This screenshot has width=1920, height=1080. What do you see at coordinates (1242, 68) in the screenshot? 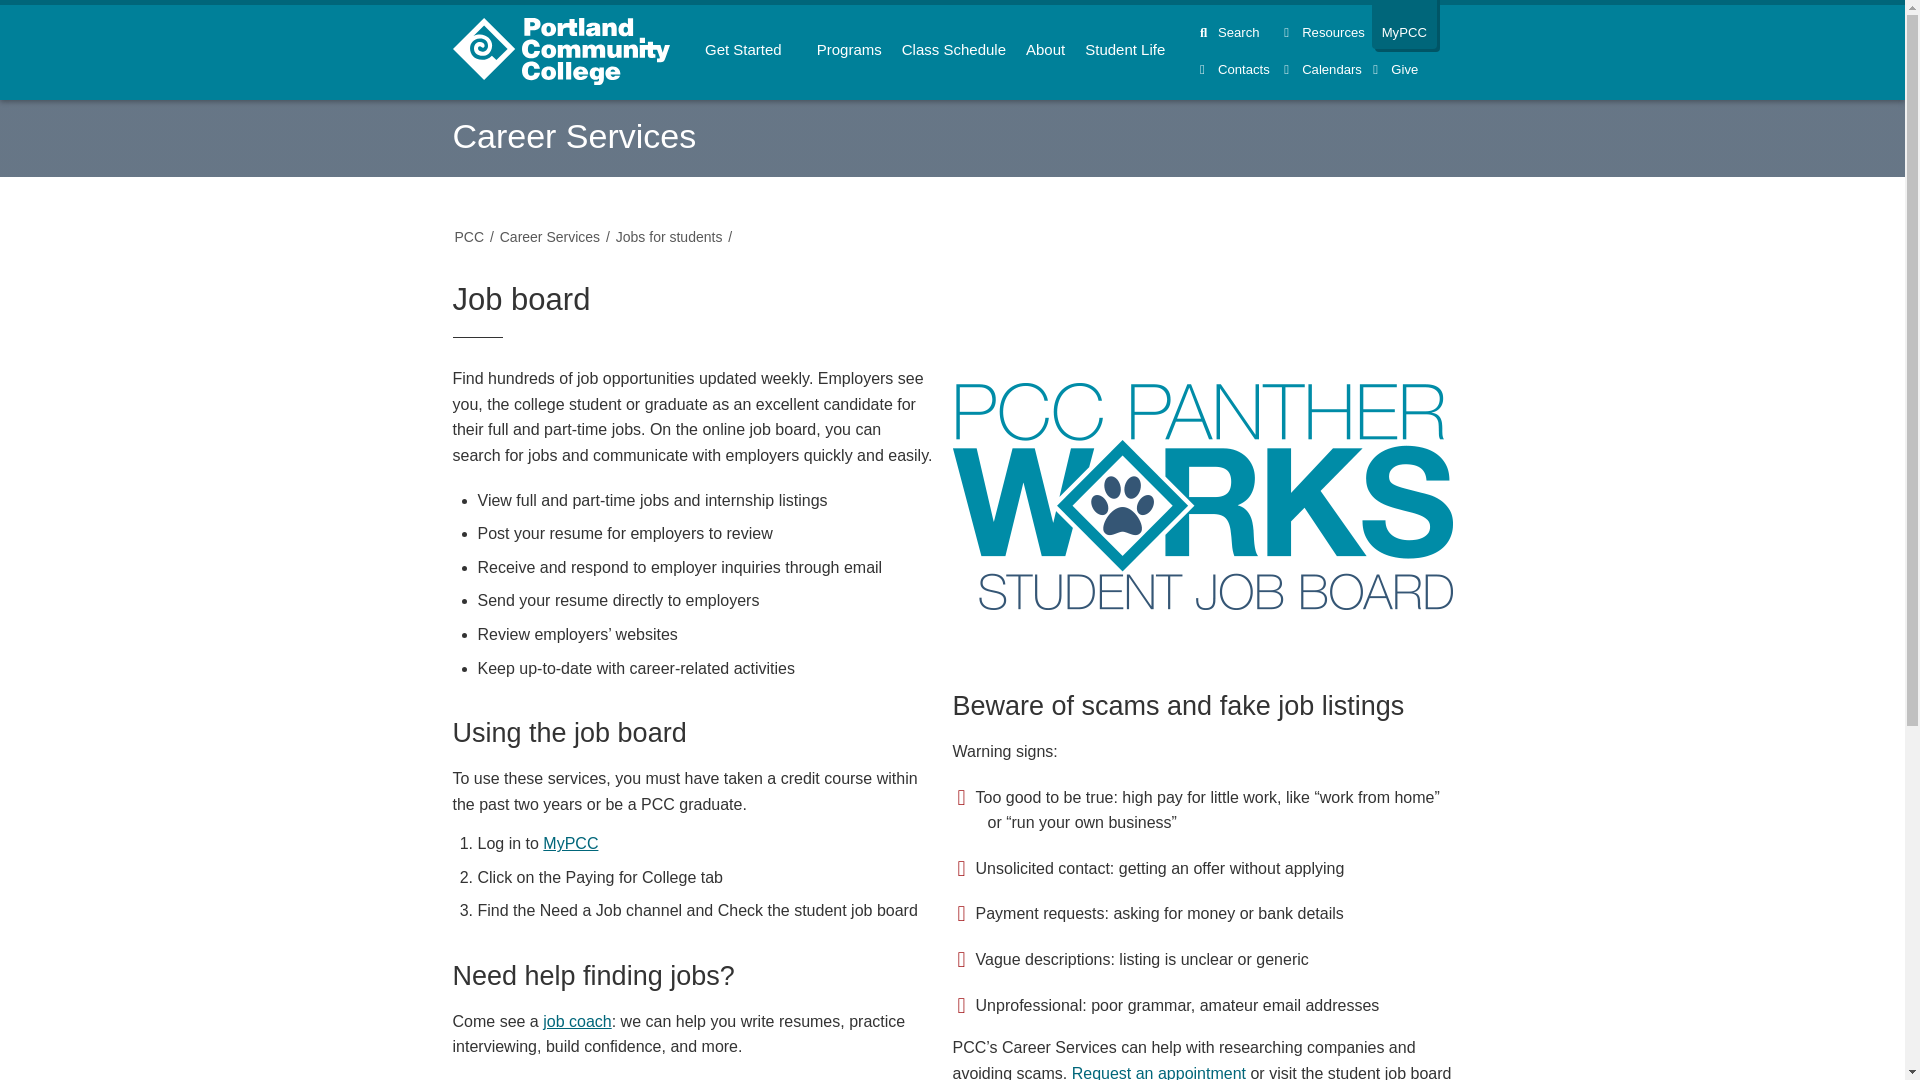
I see `Contacts` at bounding box center [1242, 68].